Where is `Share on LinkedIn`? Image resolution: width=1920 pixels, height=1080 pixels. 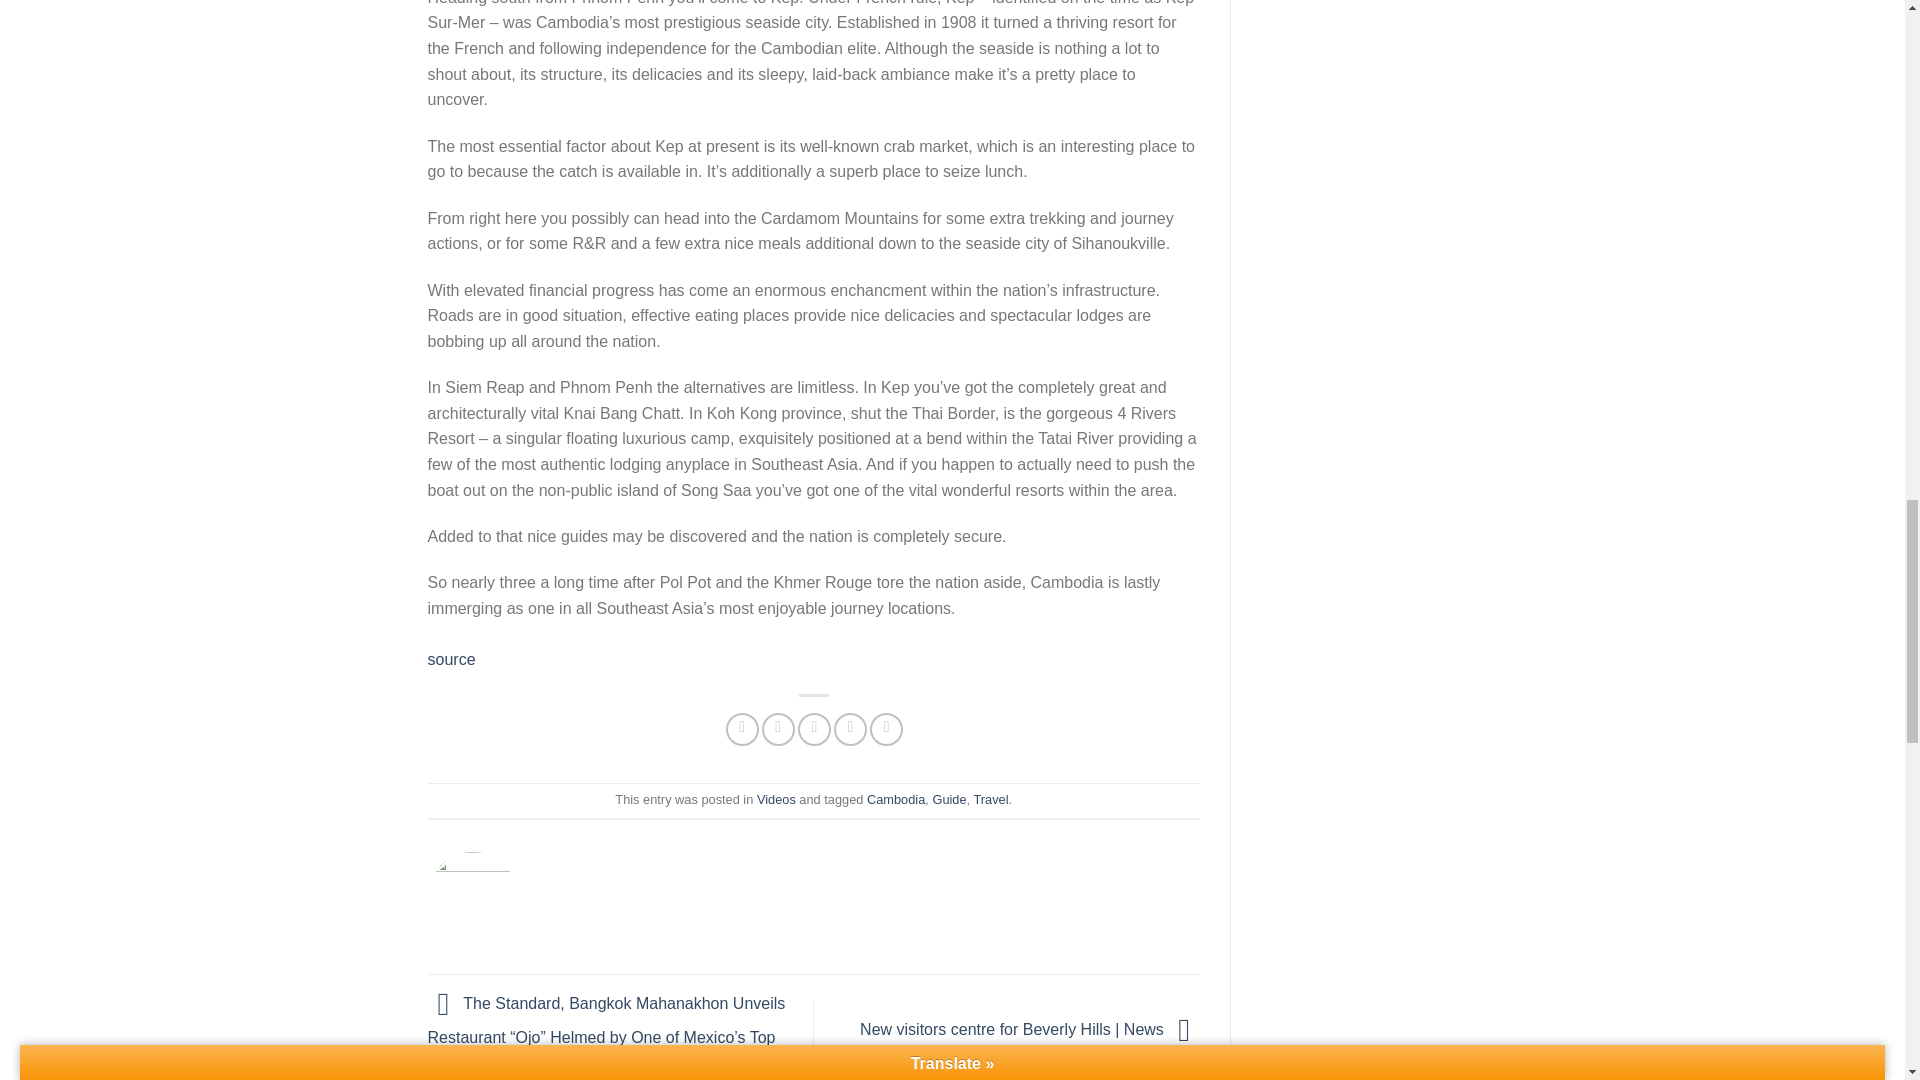 Share on LinkedIn is located at coordinates (886, 729).